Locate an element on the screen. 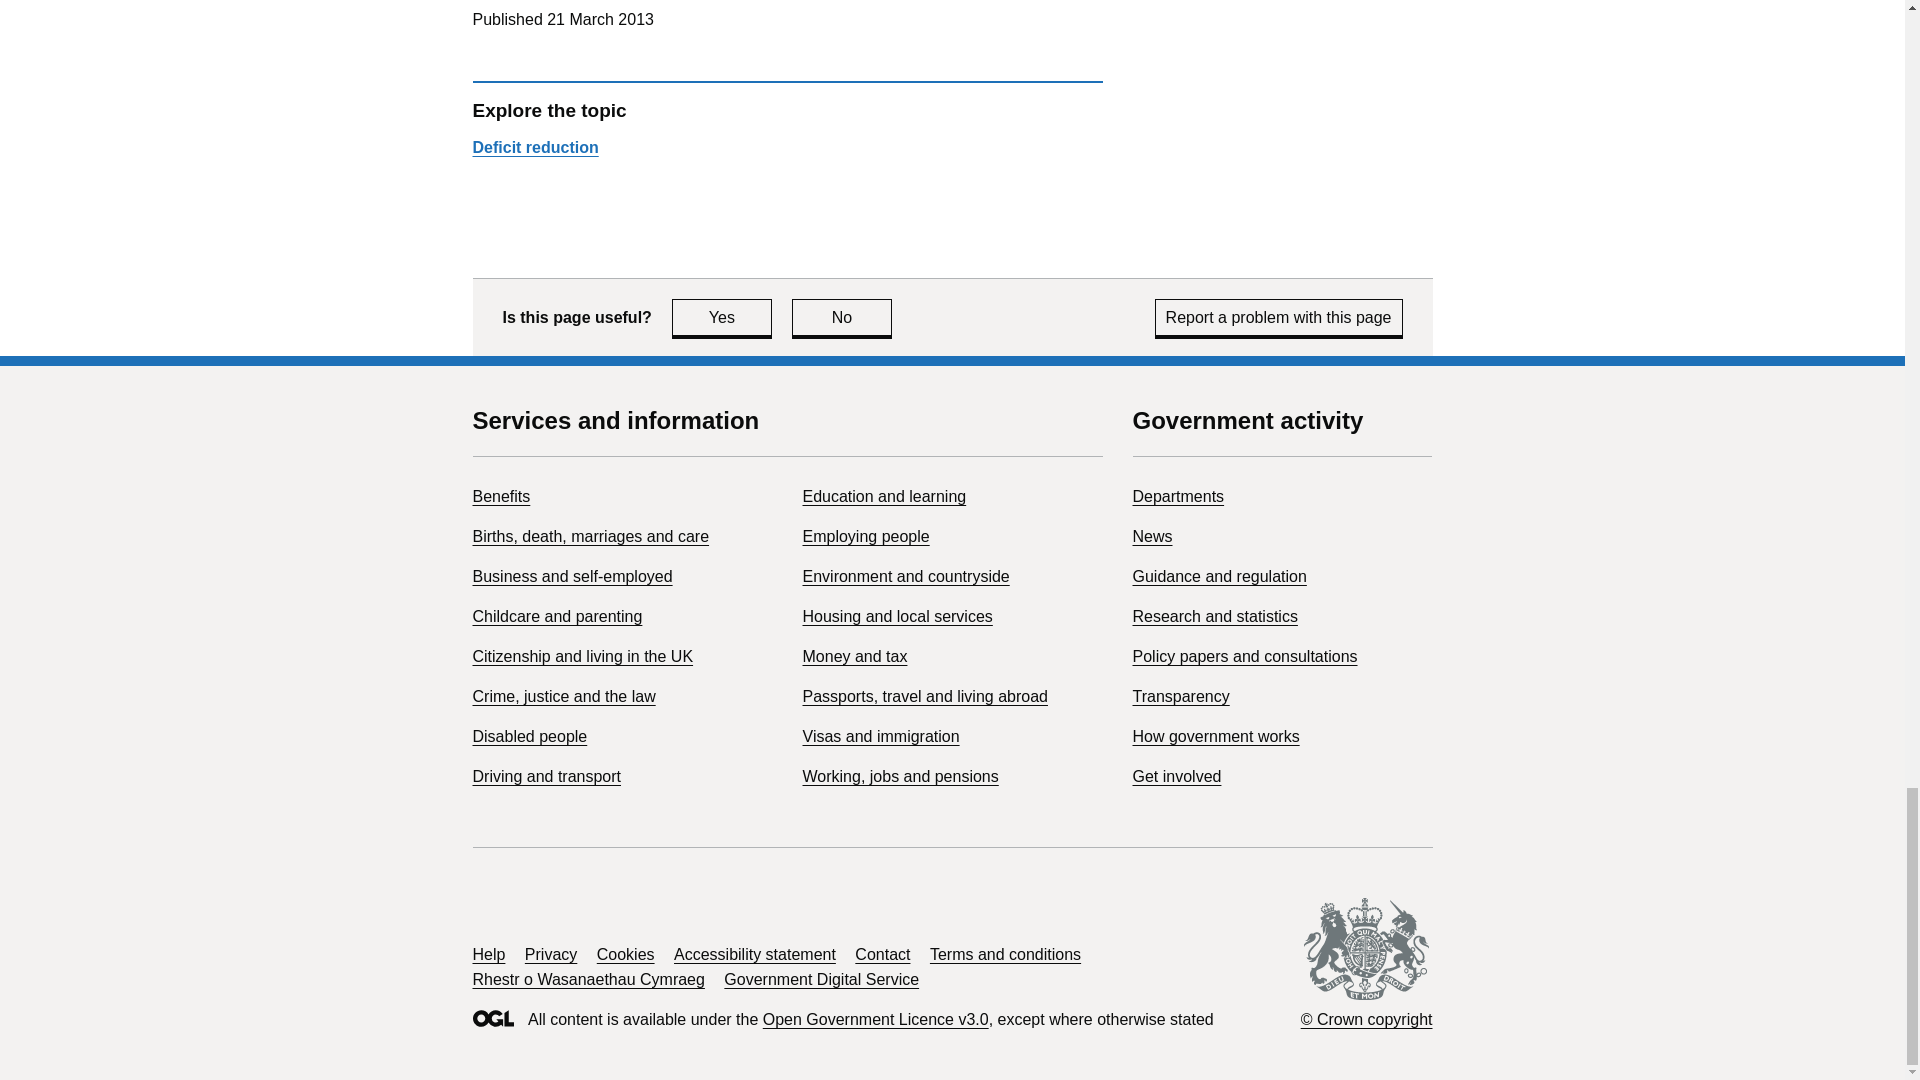  Report a problem with this page is located at coordinates (1279, 317).